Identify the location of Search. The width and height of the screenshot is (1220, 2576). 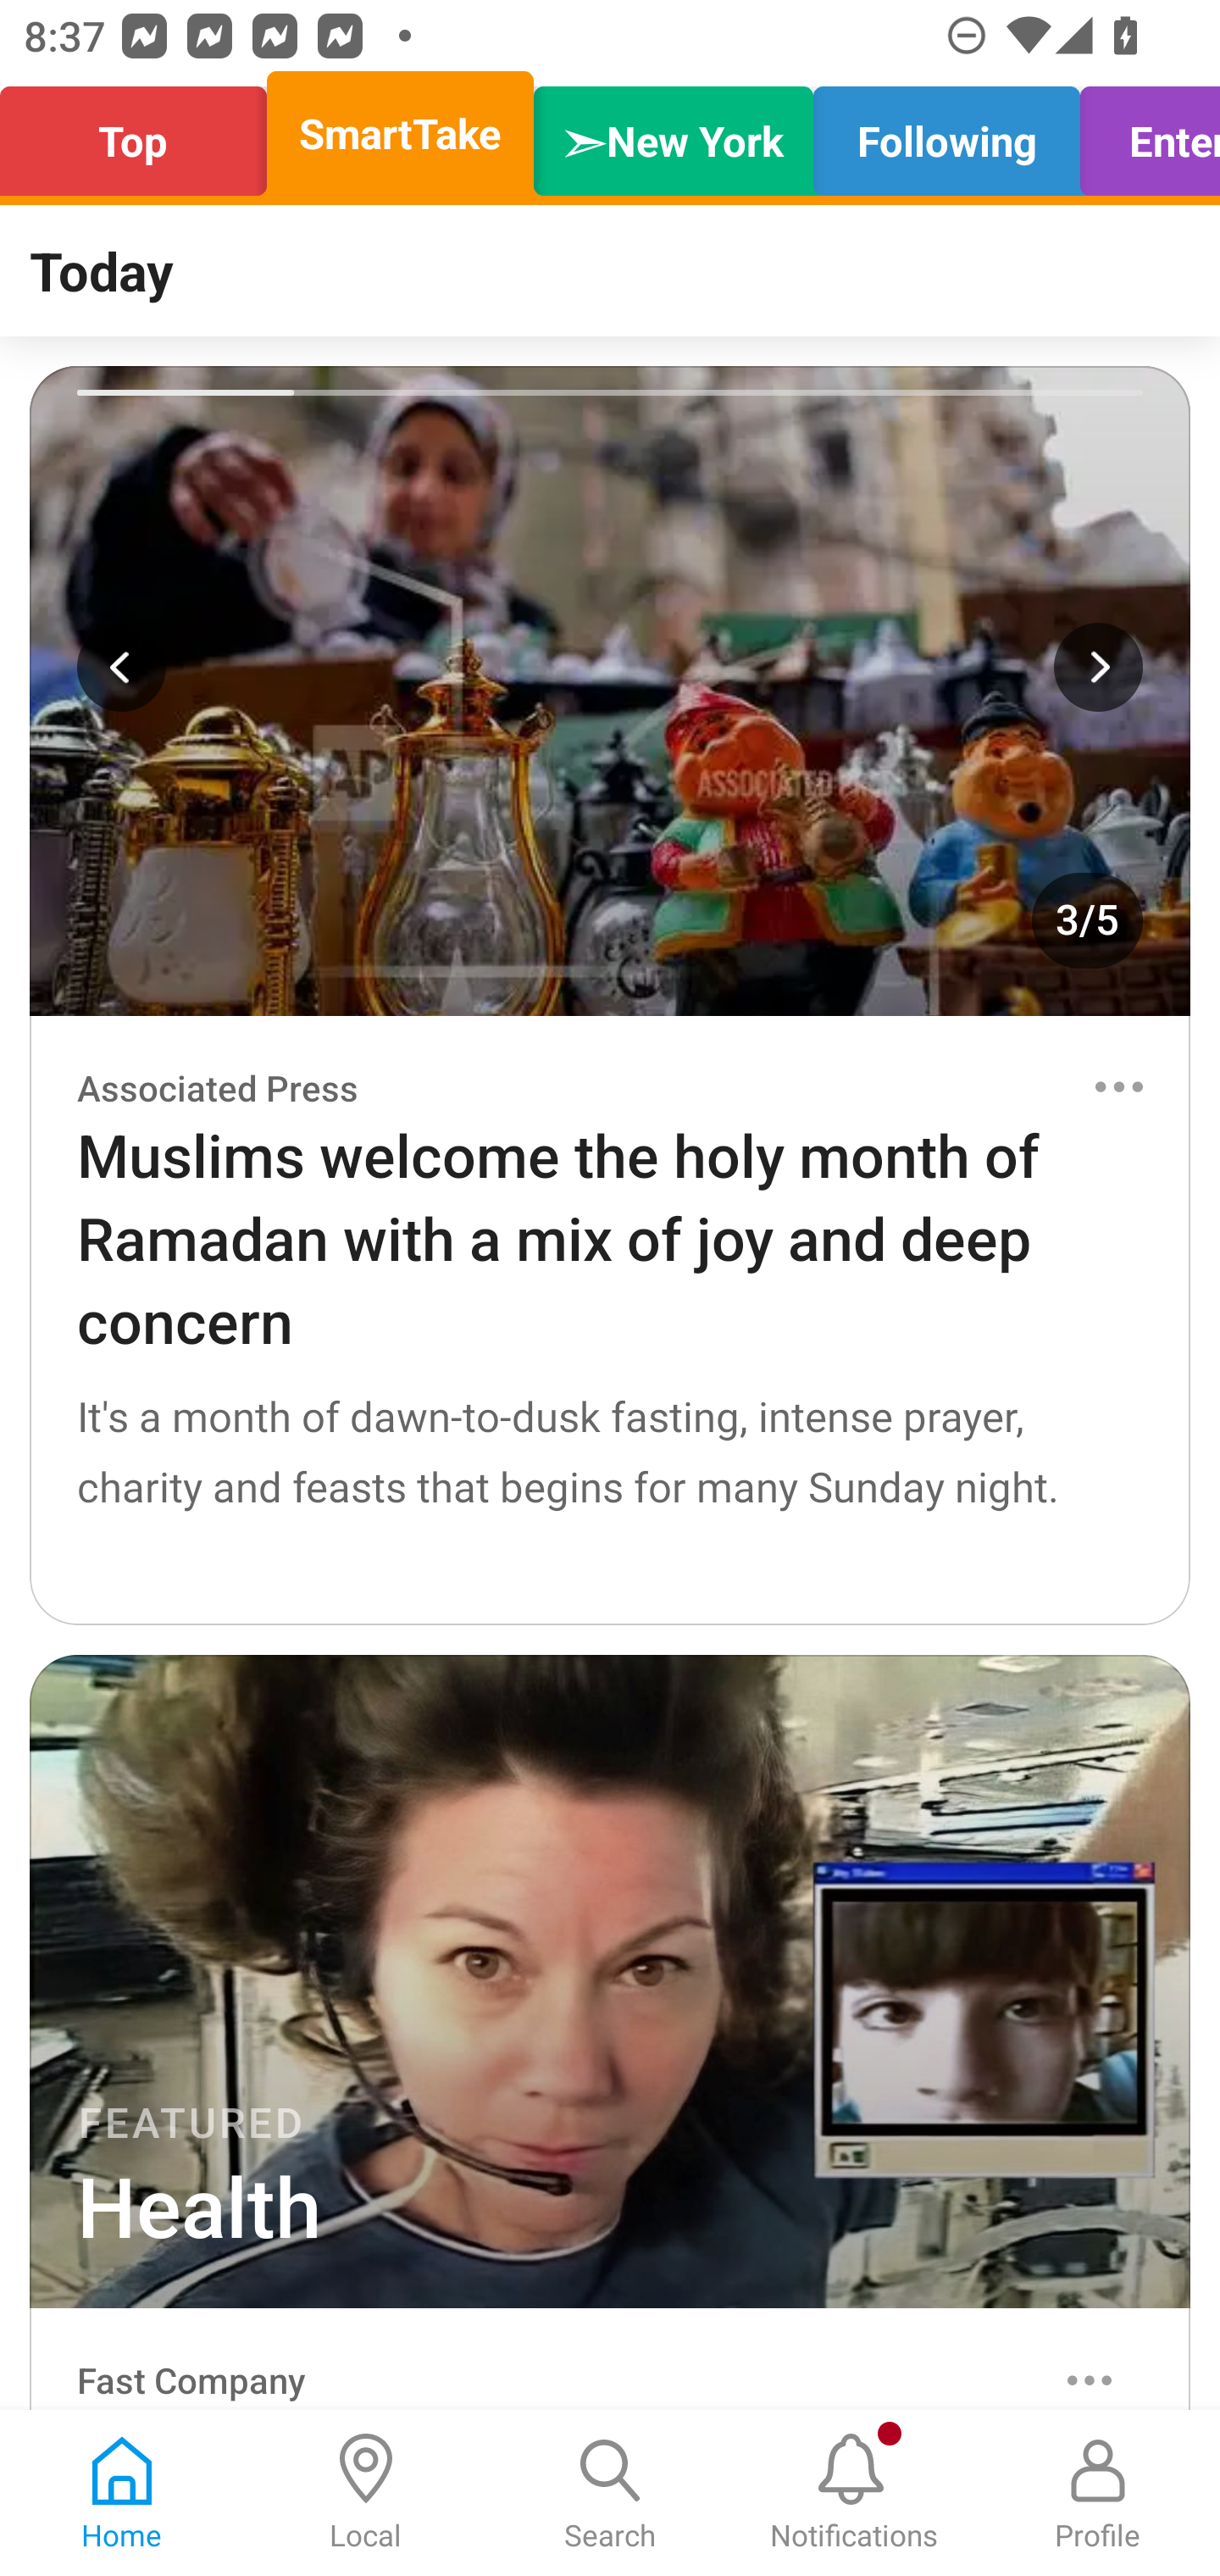
(610, 2493).